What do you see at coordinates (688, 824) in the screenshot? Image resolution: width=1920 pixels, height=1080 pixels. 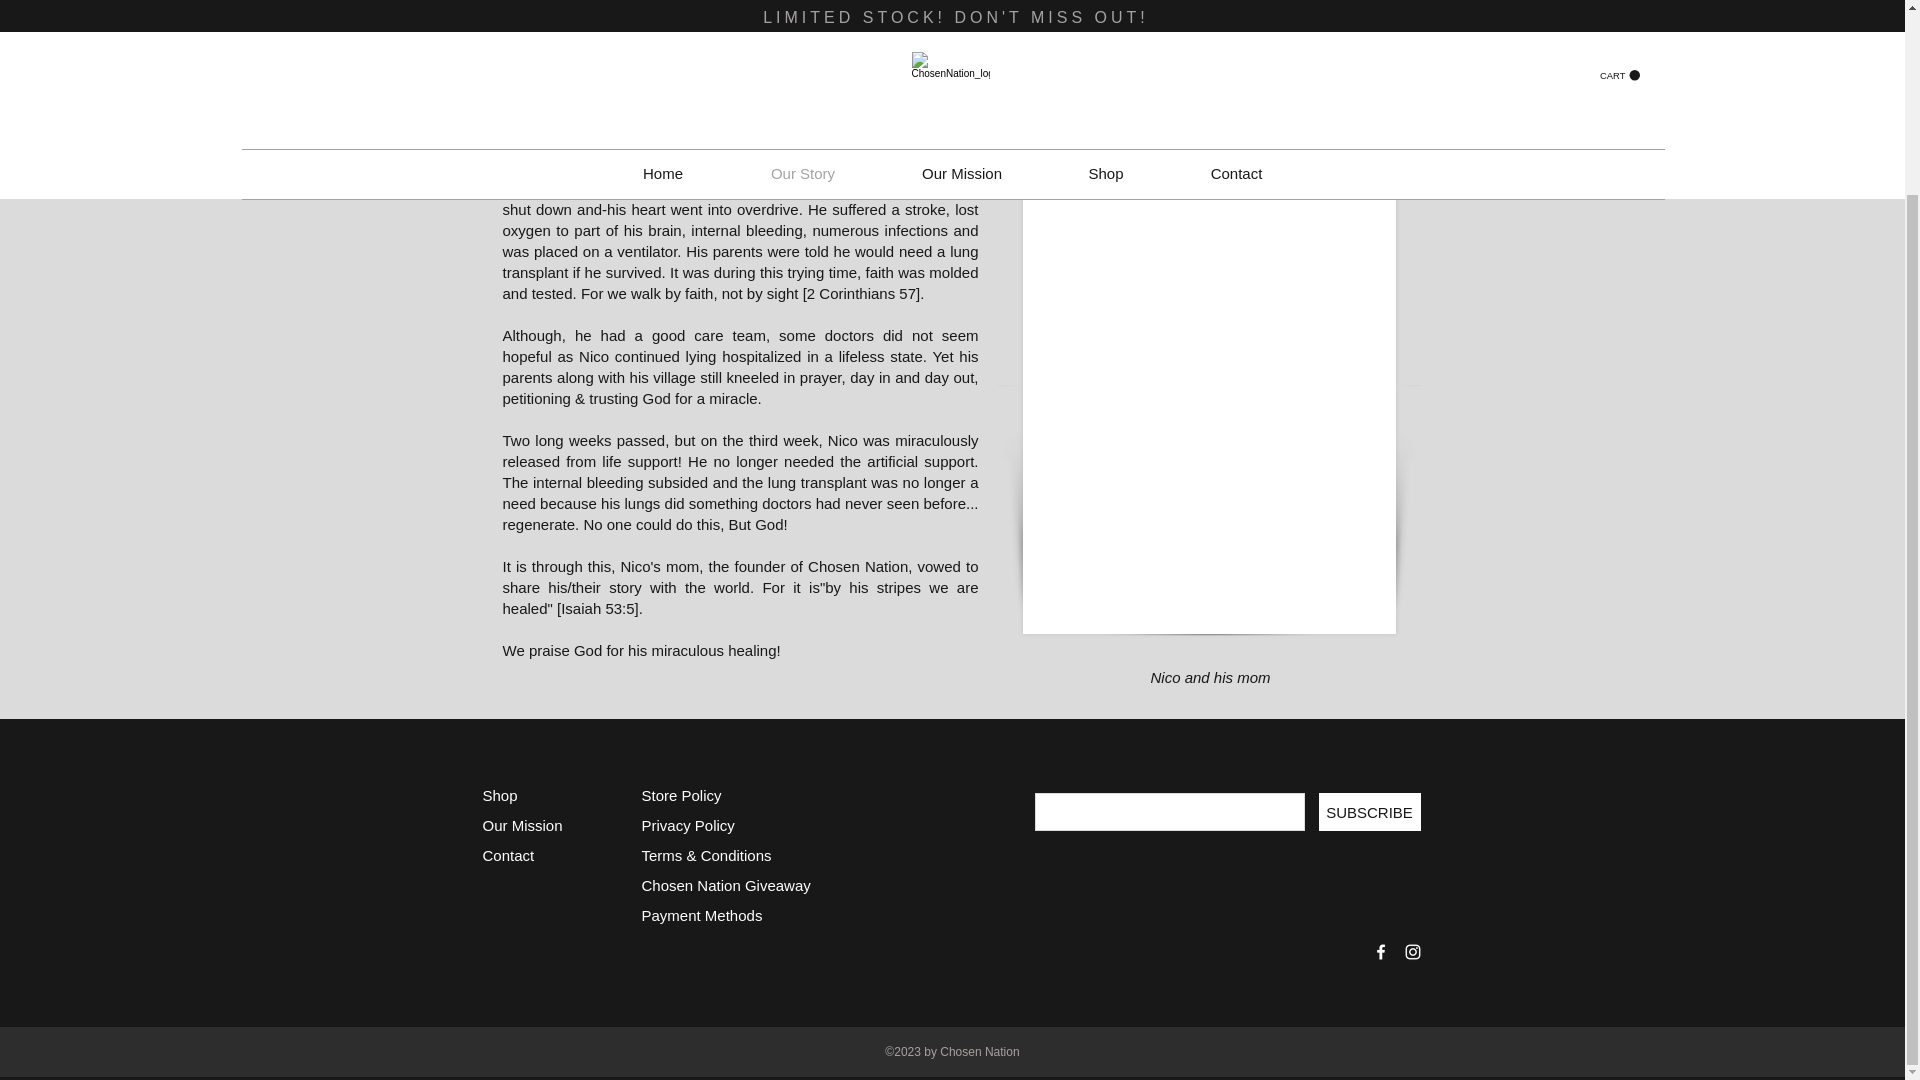 I see `Privacy Policy` at bounding box center [688, 824].